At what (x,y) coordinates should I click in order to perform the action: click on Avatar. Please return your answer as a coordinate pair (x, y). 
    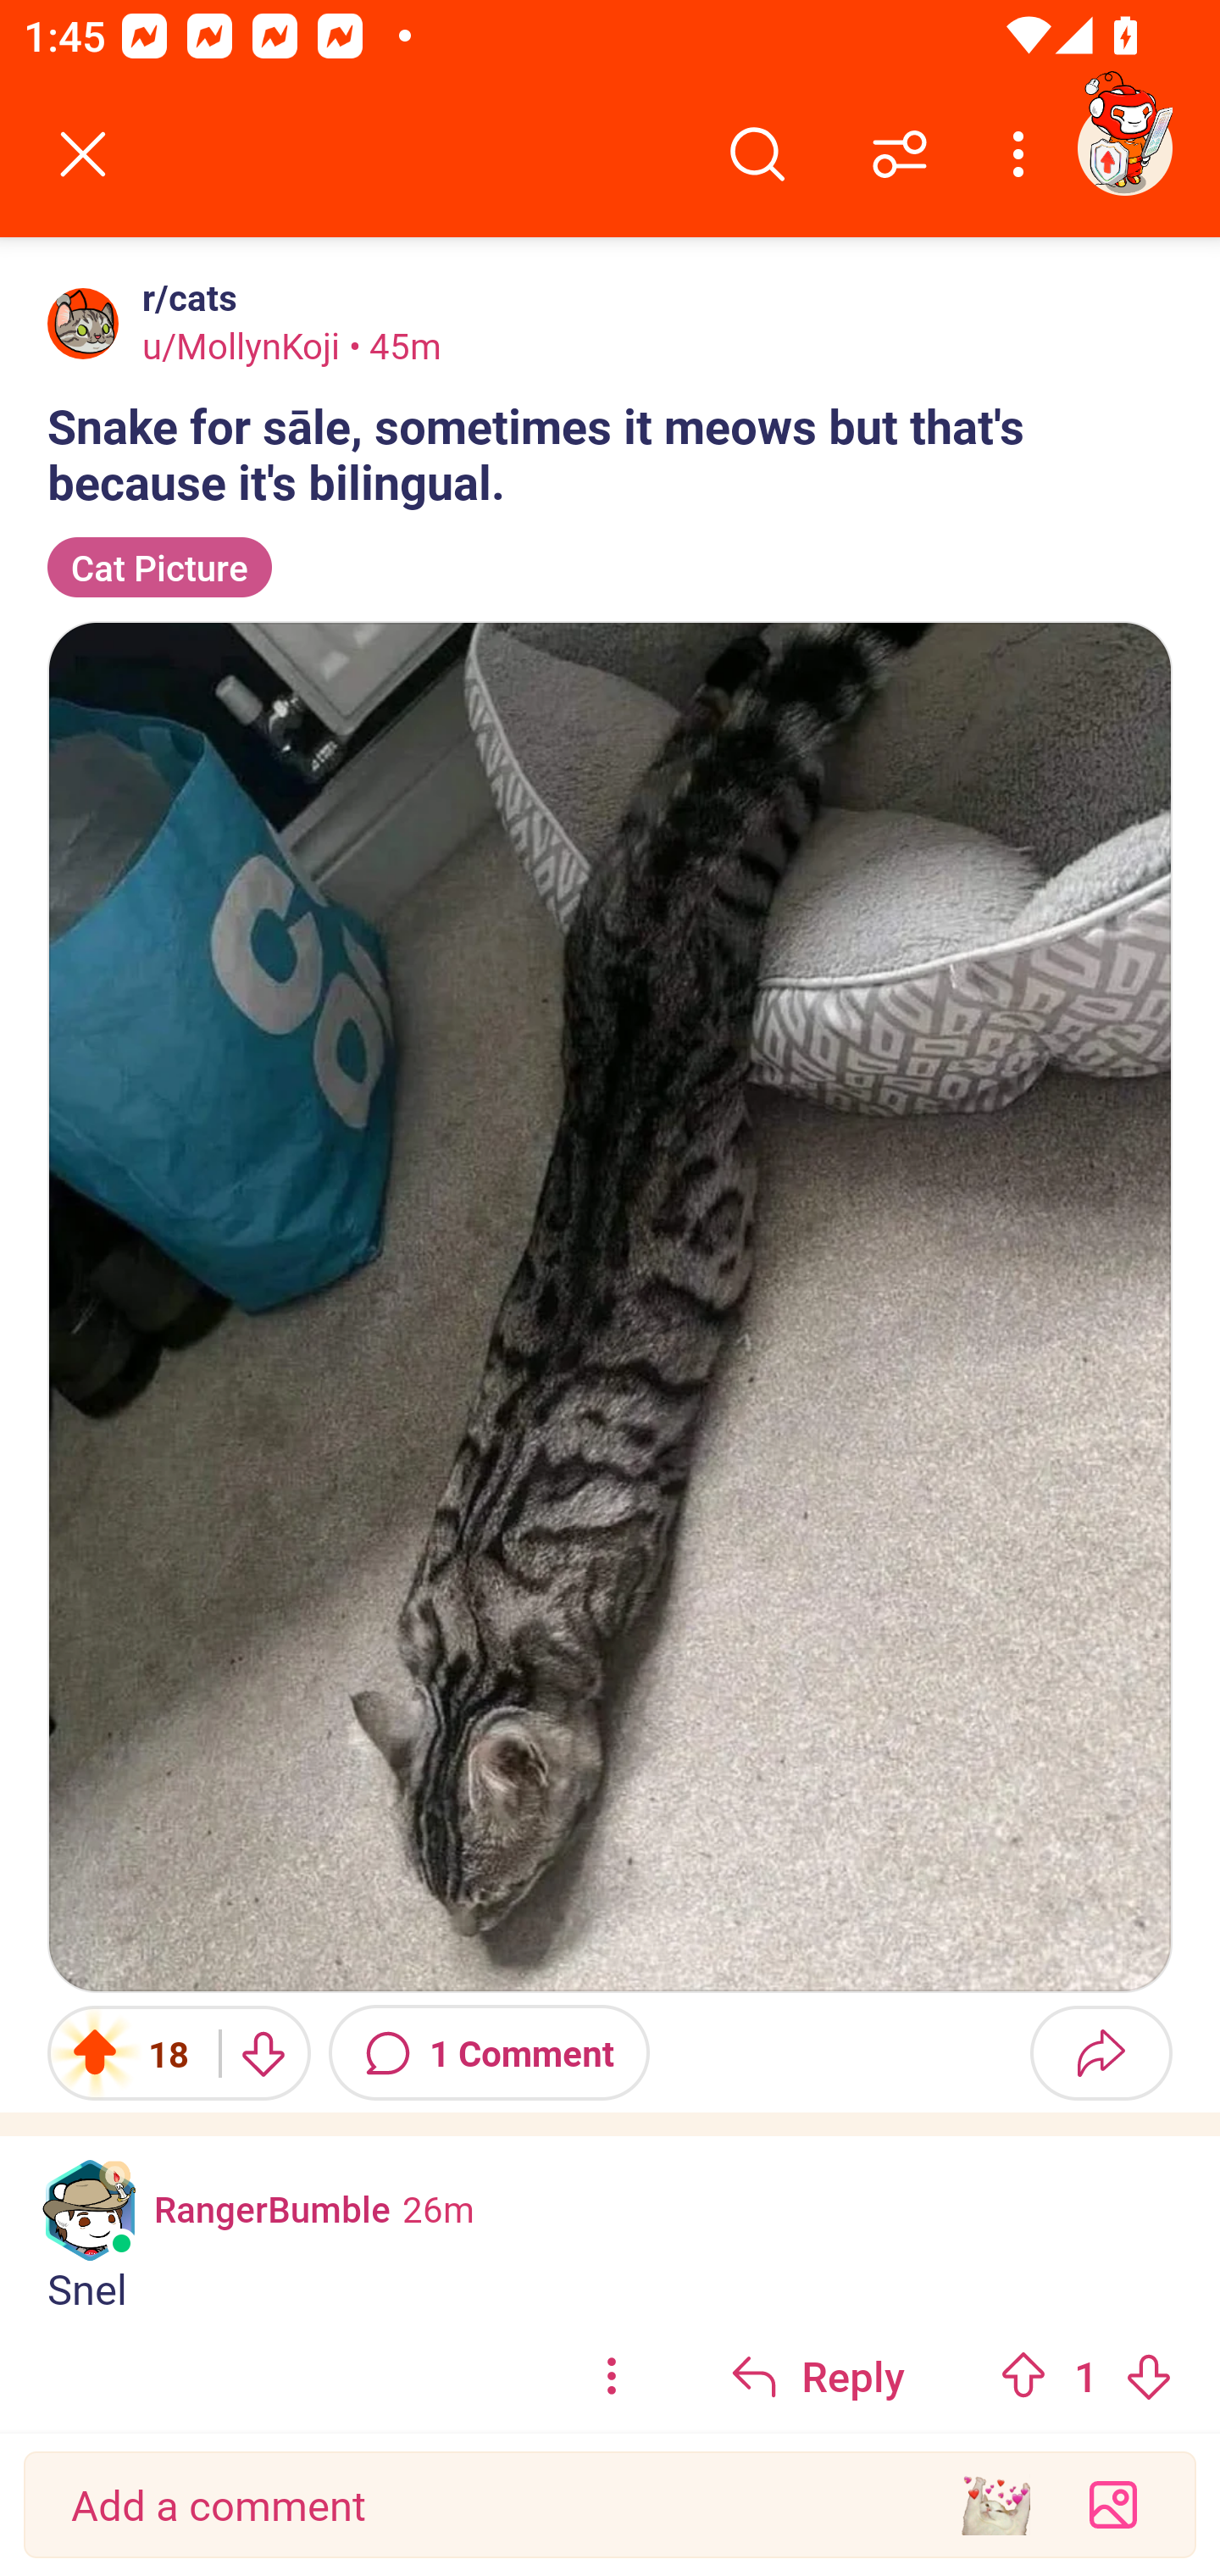
    Looking at the image, I should click on (83, 323).